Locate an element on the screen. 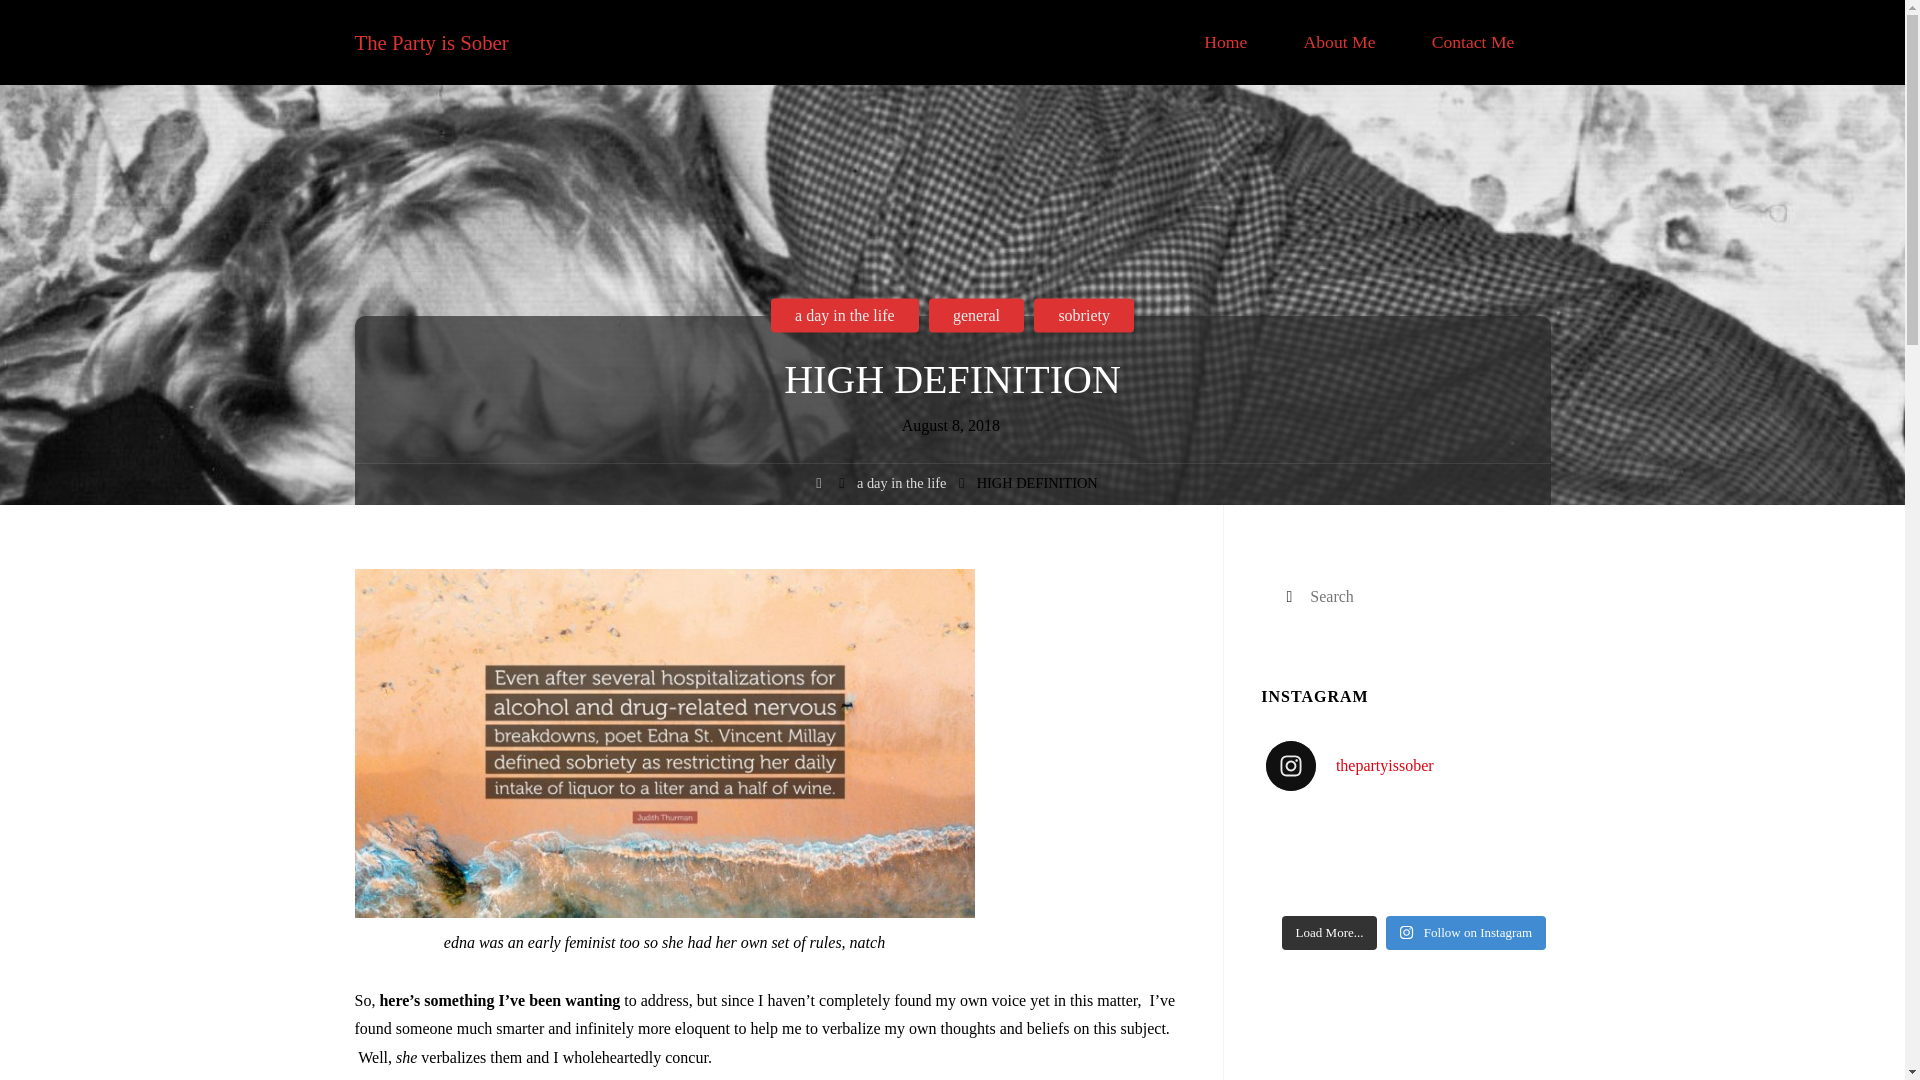  general is located at coordinates (976, 364).